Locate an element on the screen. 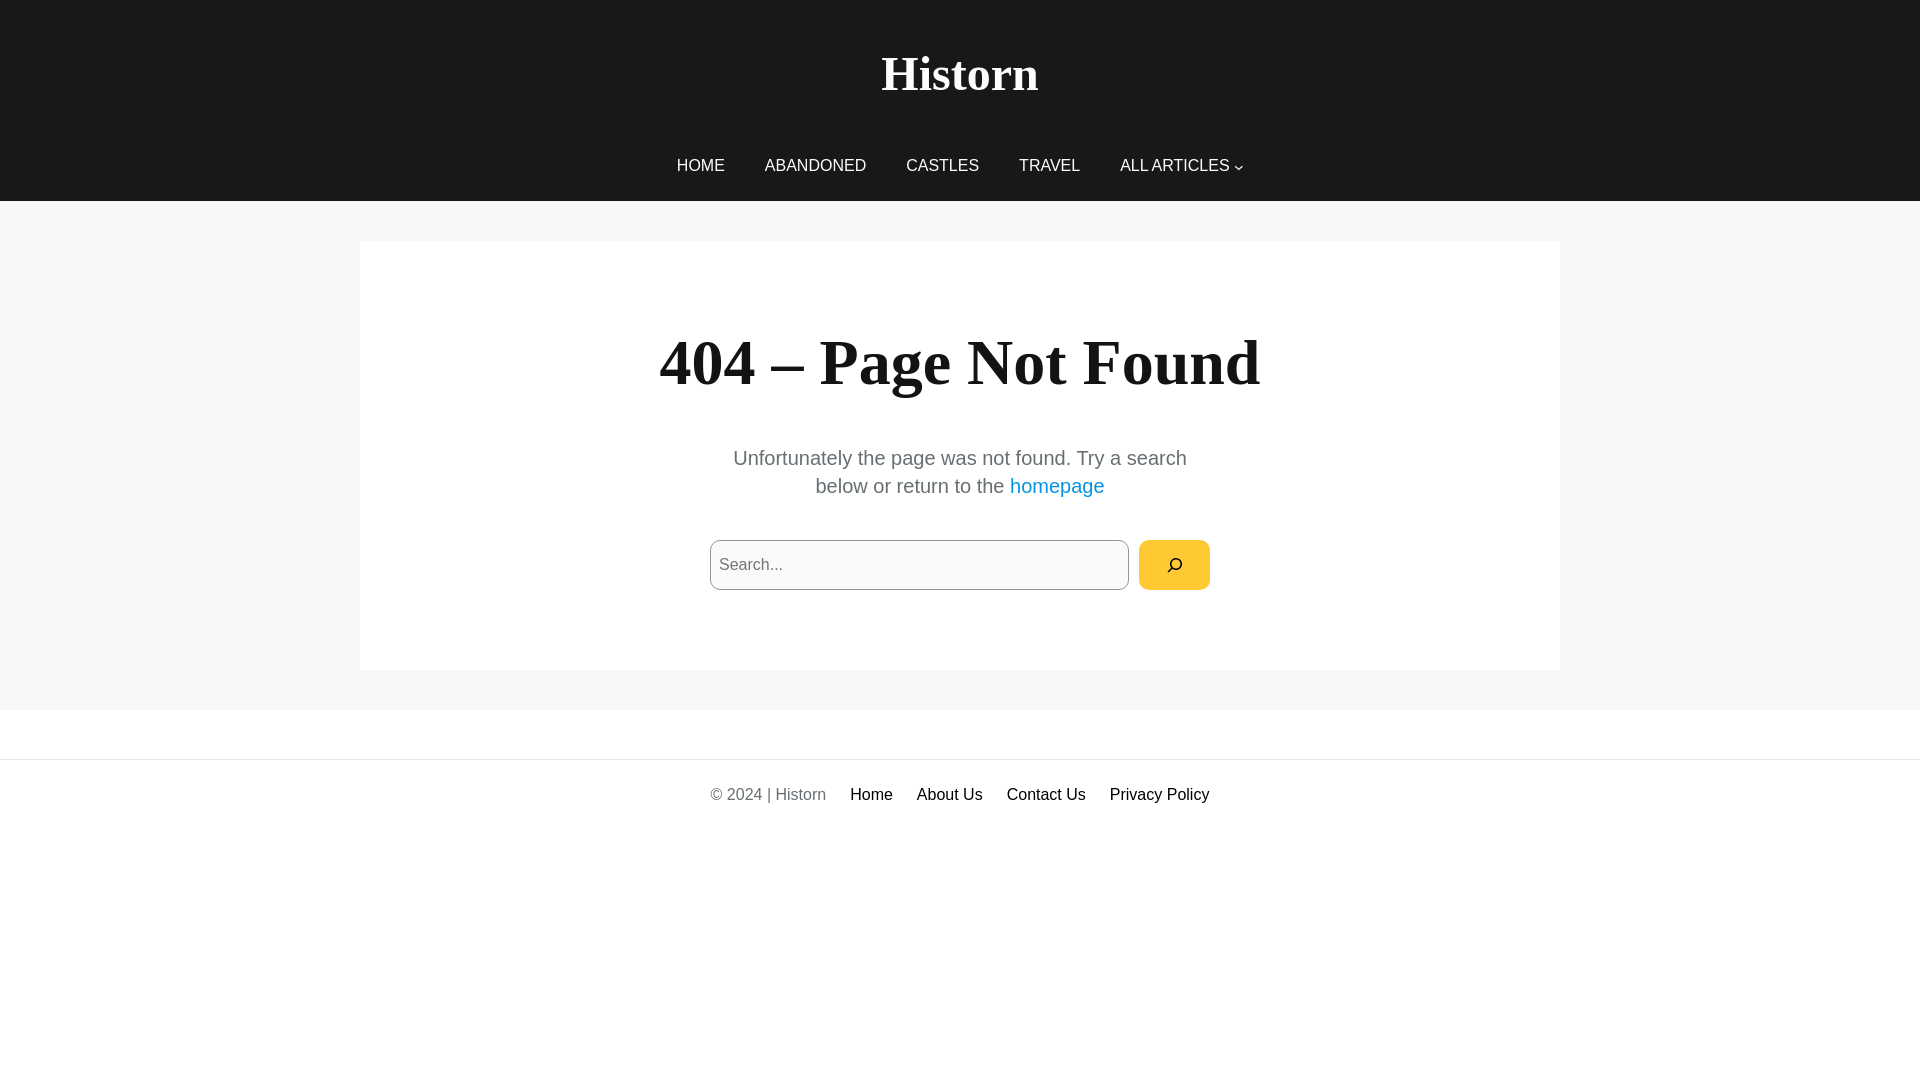 The image size is (1920, 1080). Home is located at coordinates (871, 794).